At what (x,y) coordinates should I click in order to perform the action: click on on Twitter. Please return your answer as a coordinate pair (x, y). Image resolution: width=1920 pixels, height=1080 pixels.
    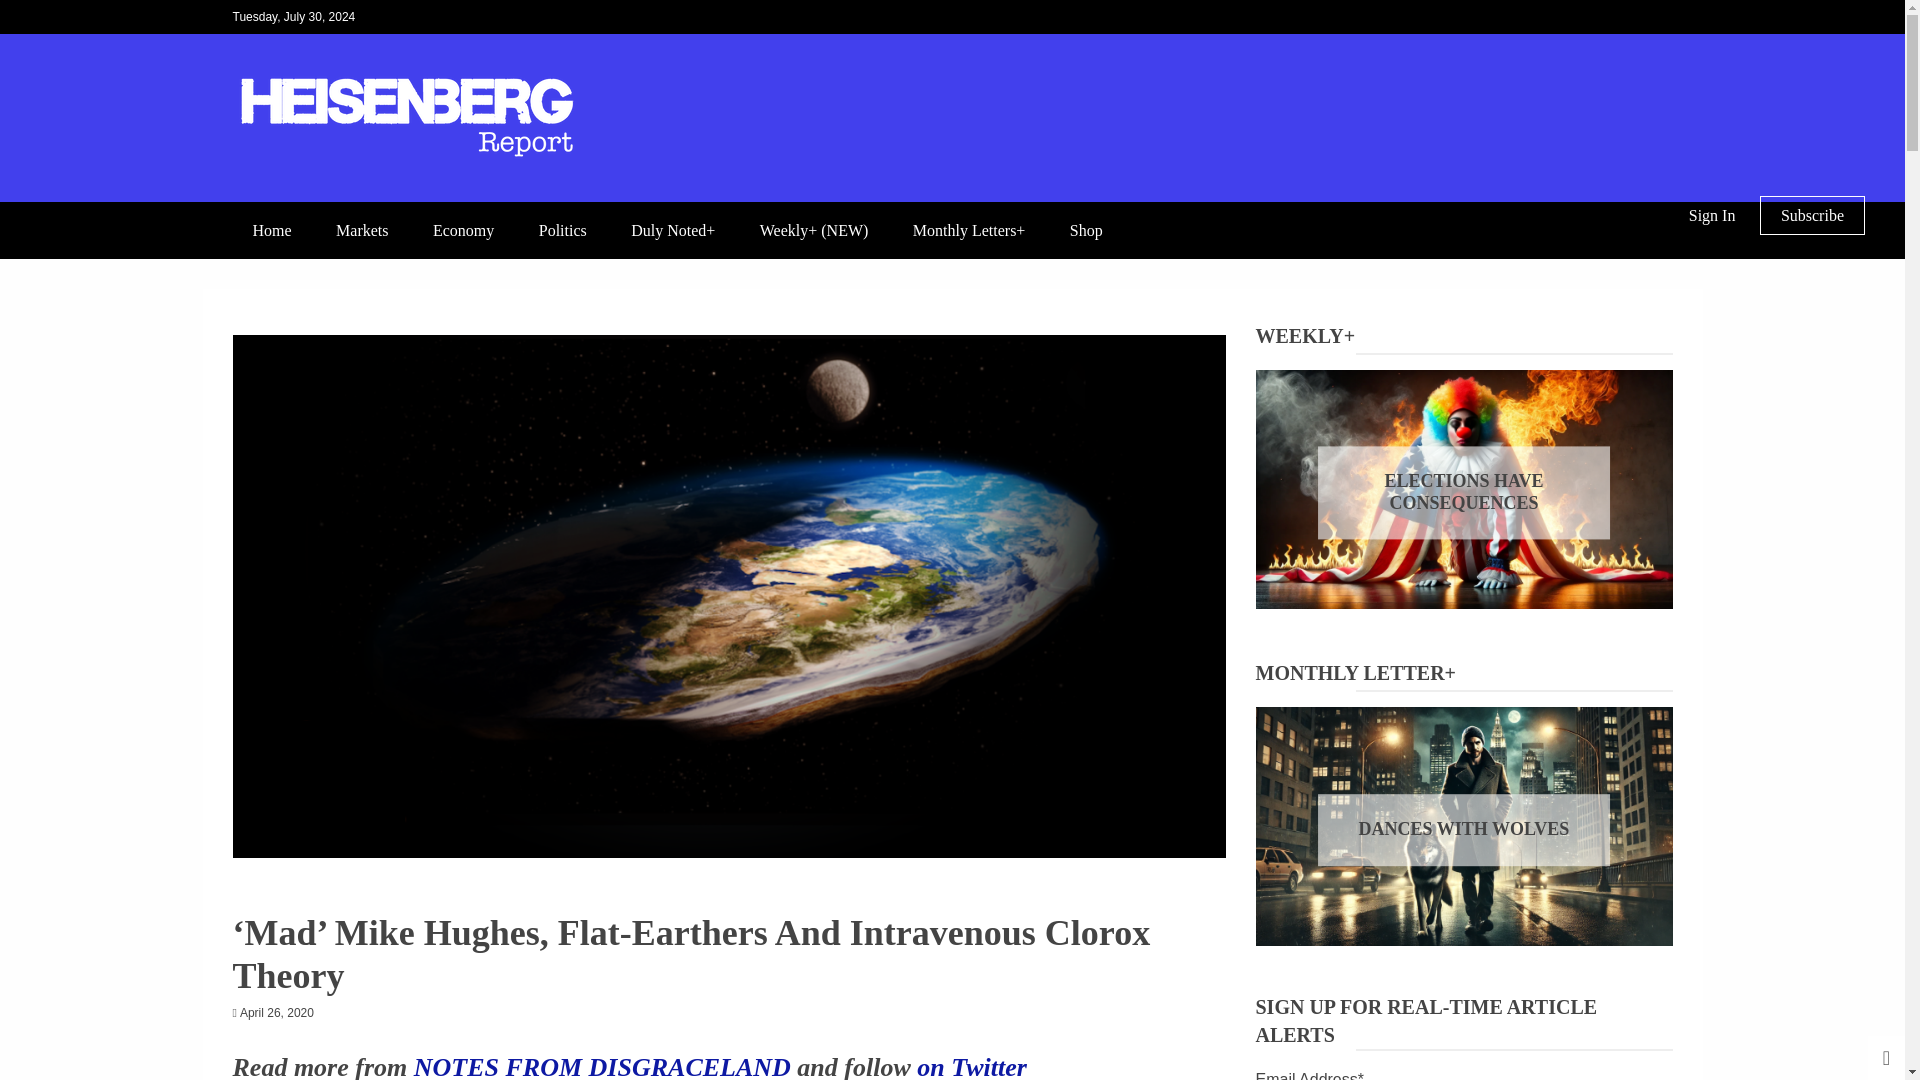
    Looking at the image, I should click on (972, 1066).